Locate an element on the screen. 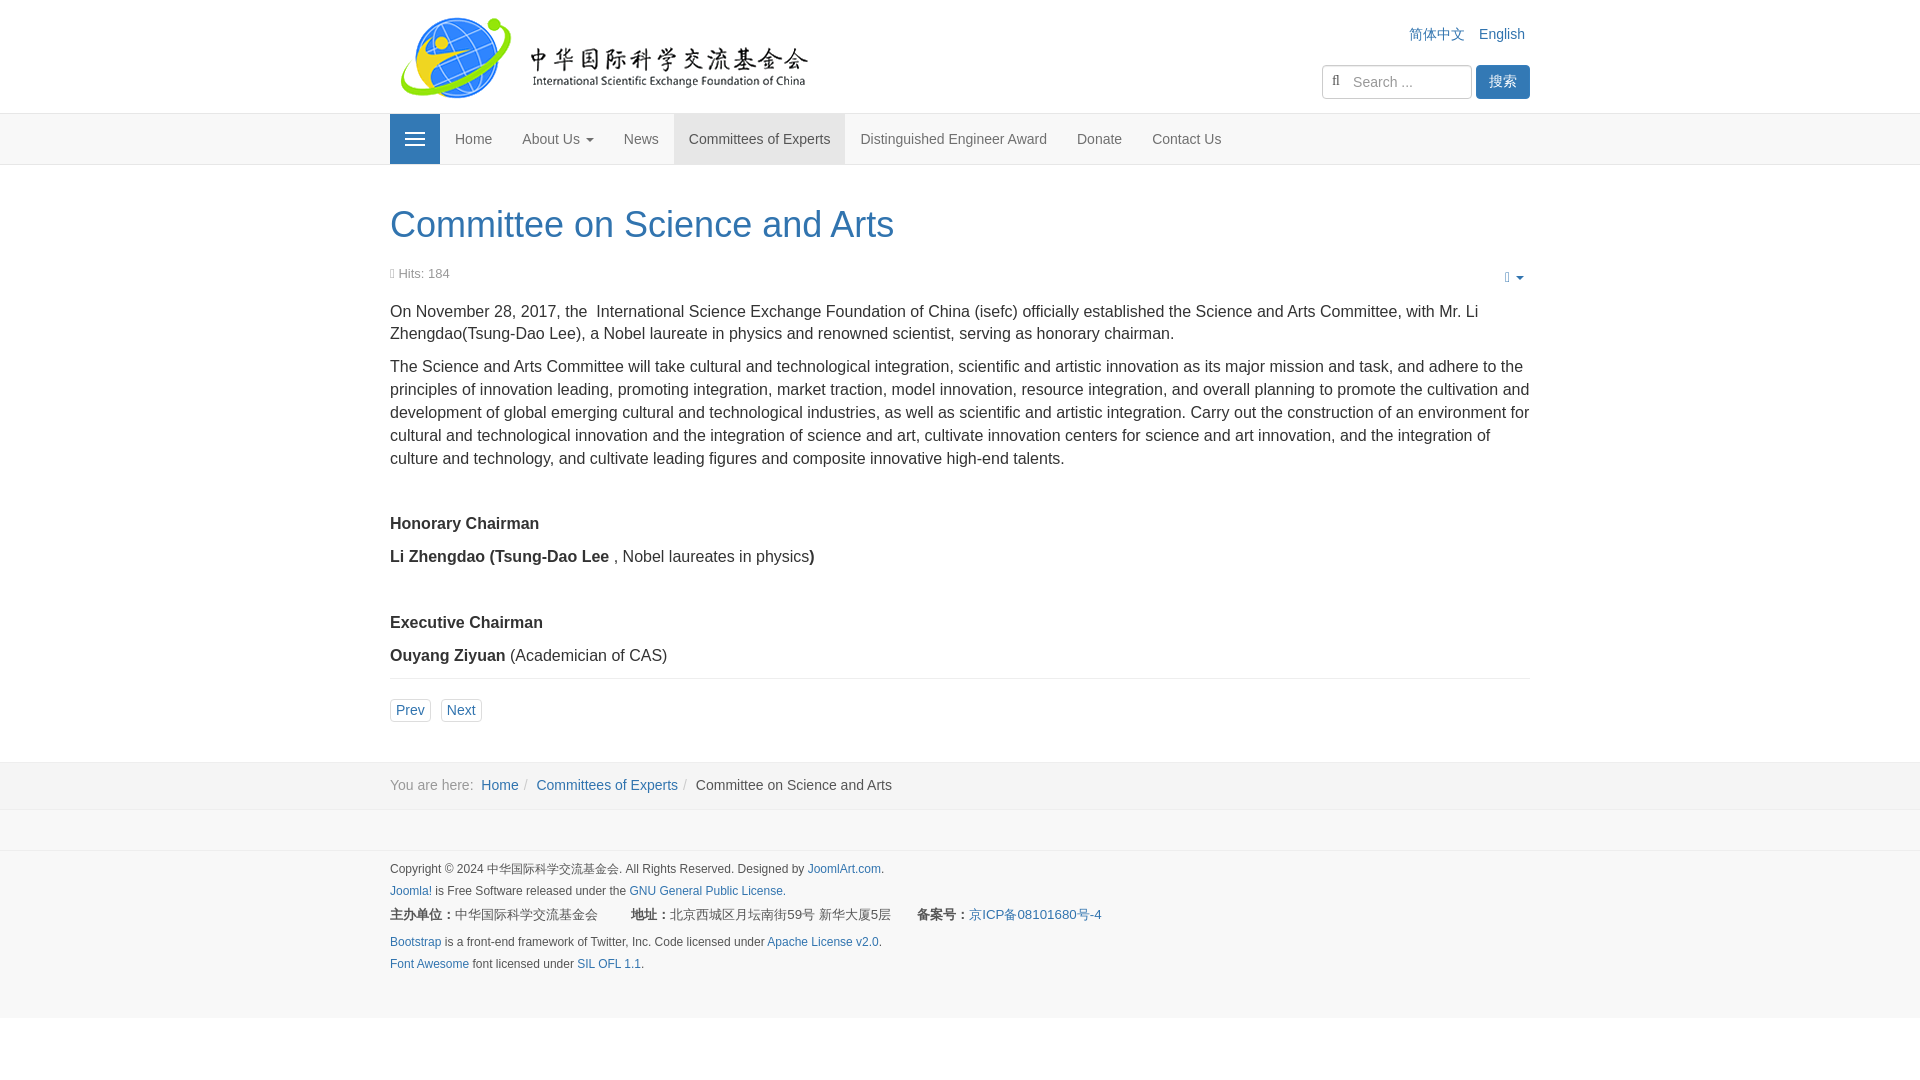 The height and width of the screenshot is (1080, 1920). Committees of Experts is located at coordinates (606, 784).